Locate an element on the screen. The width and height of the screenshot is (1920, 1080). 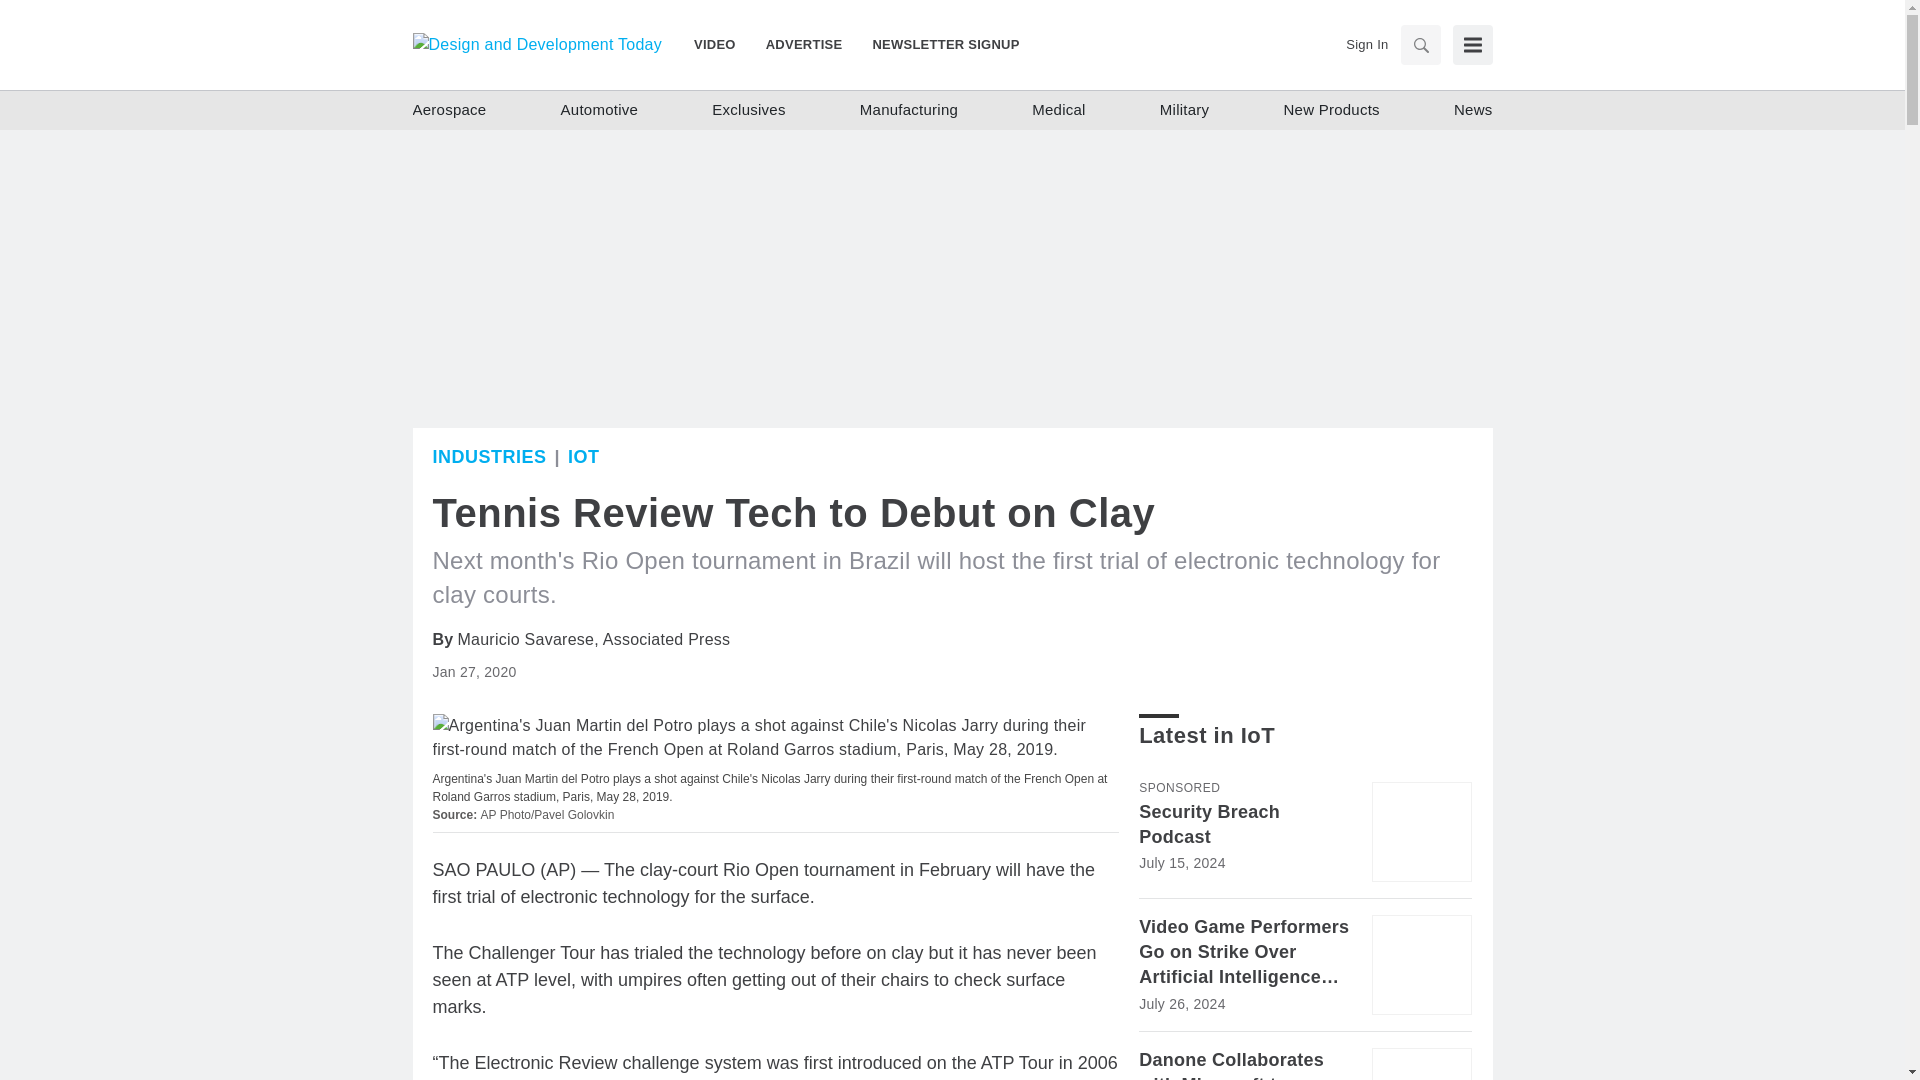
Manufacturing is located at coordinates (909, 110).